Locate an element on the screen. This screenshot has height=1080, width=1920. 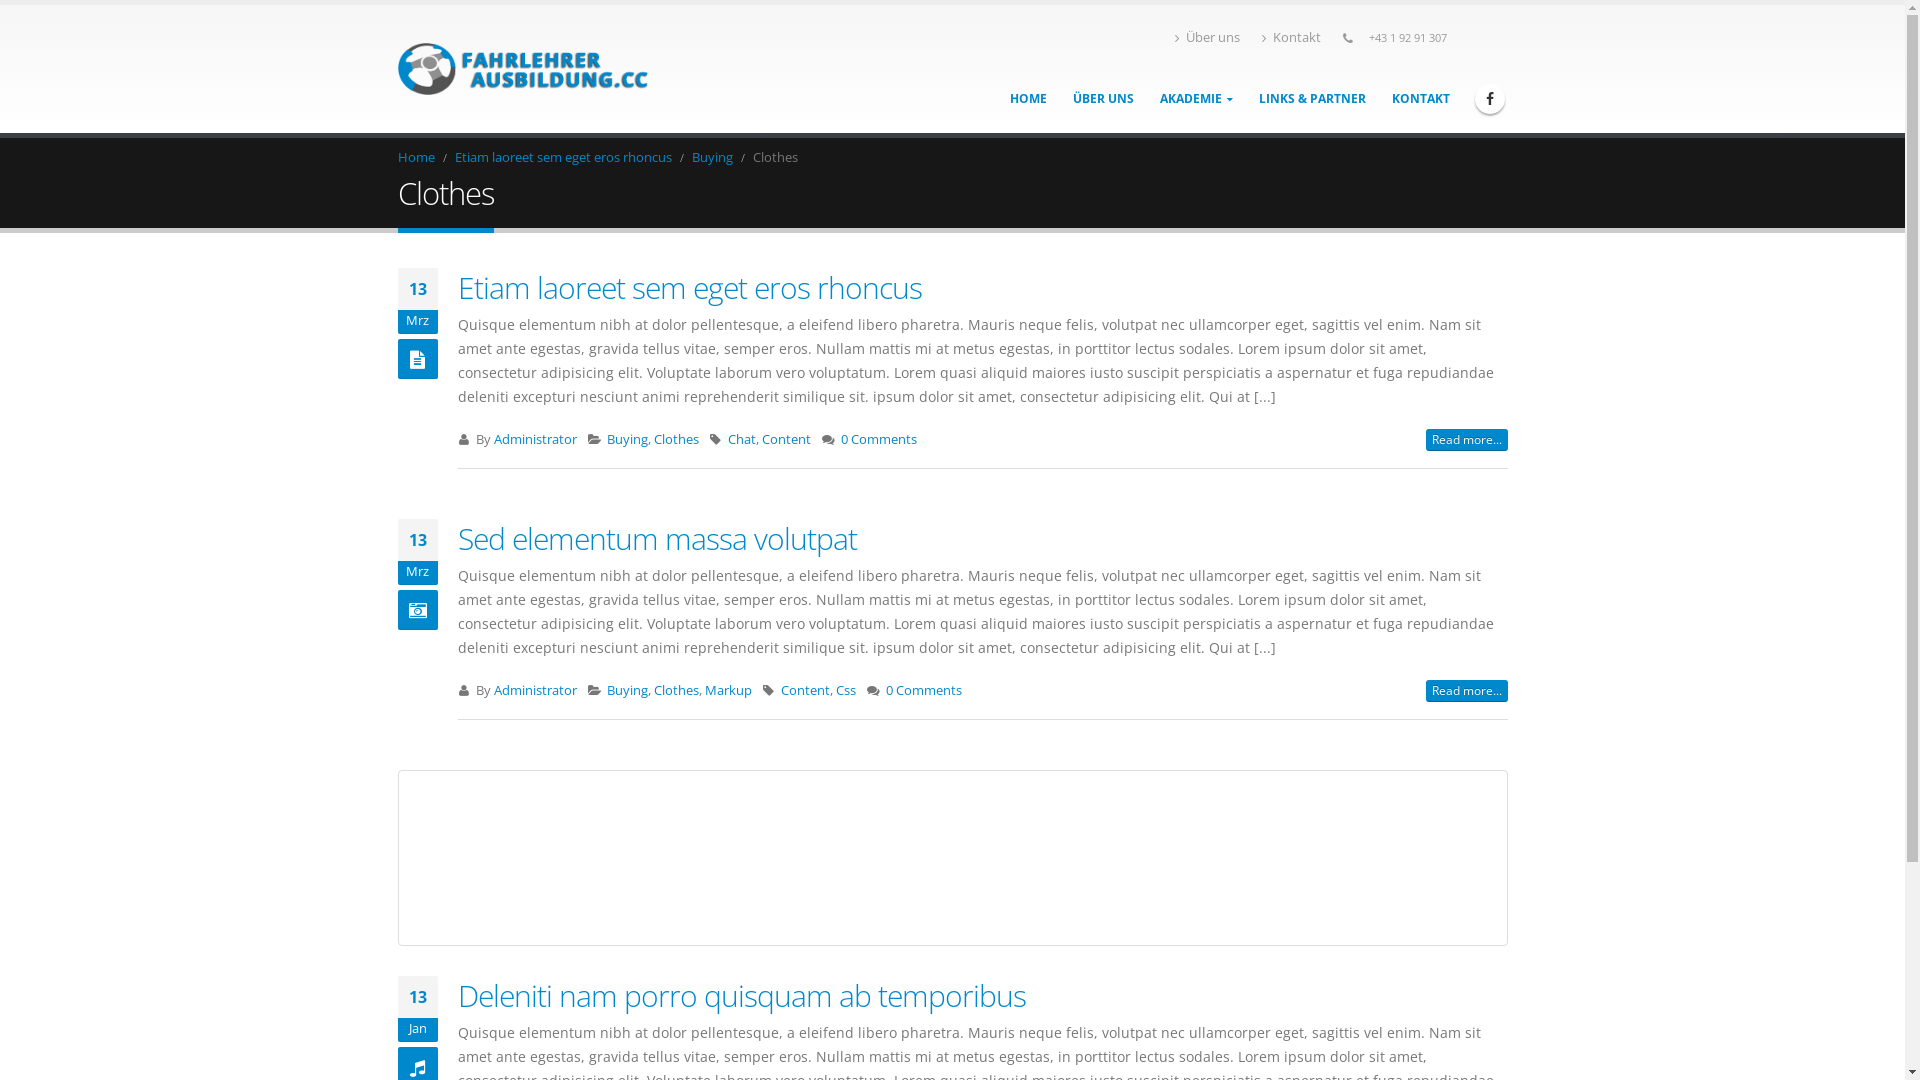
Buying is located at coordinates (628, 440).